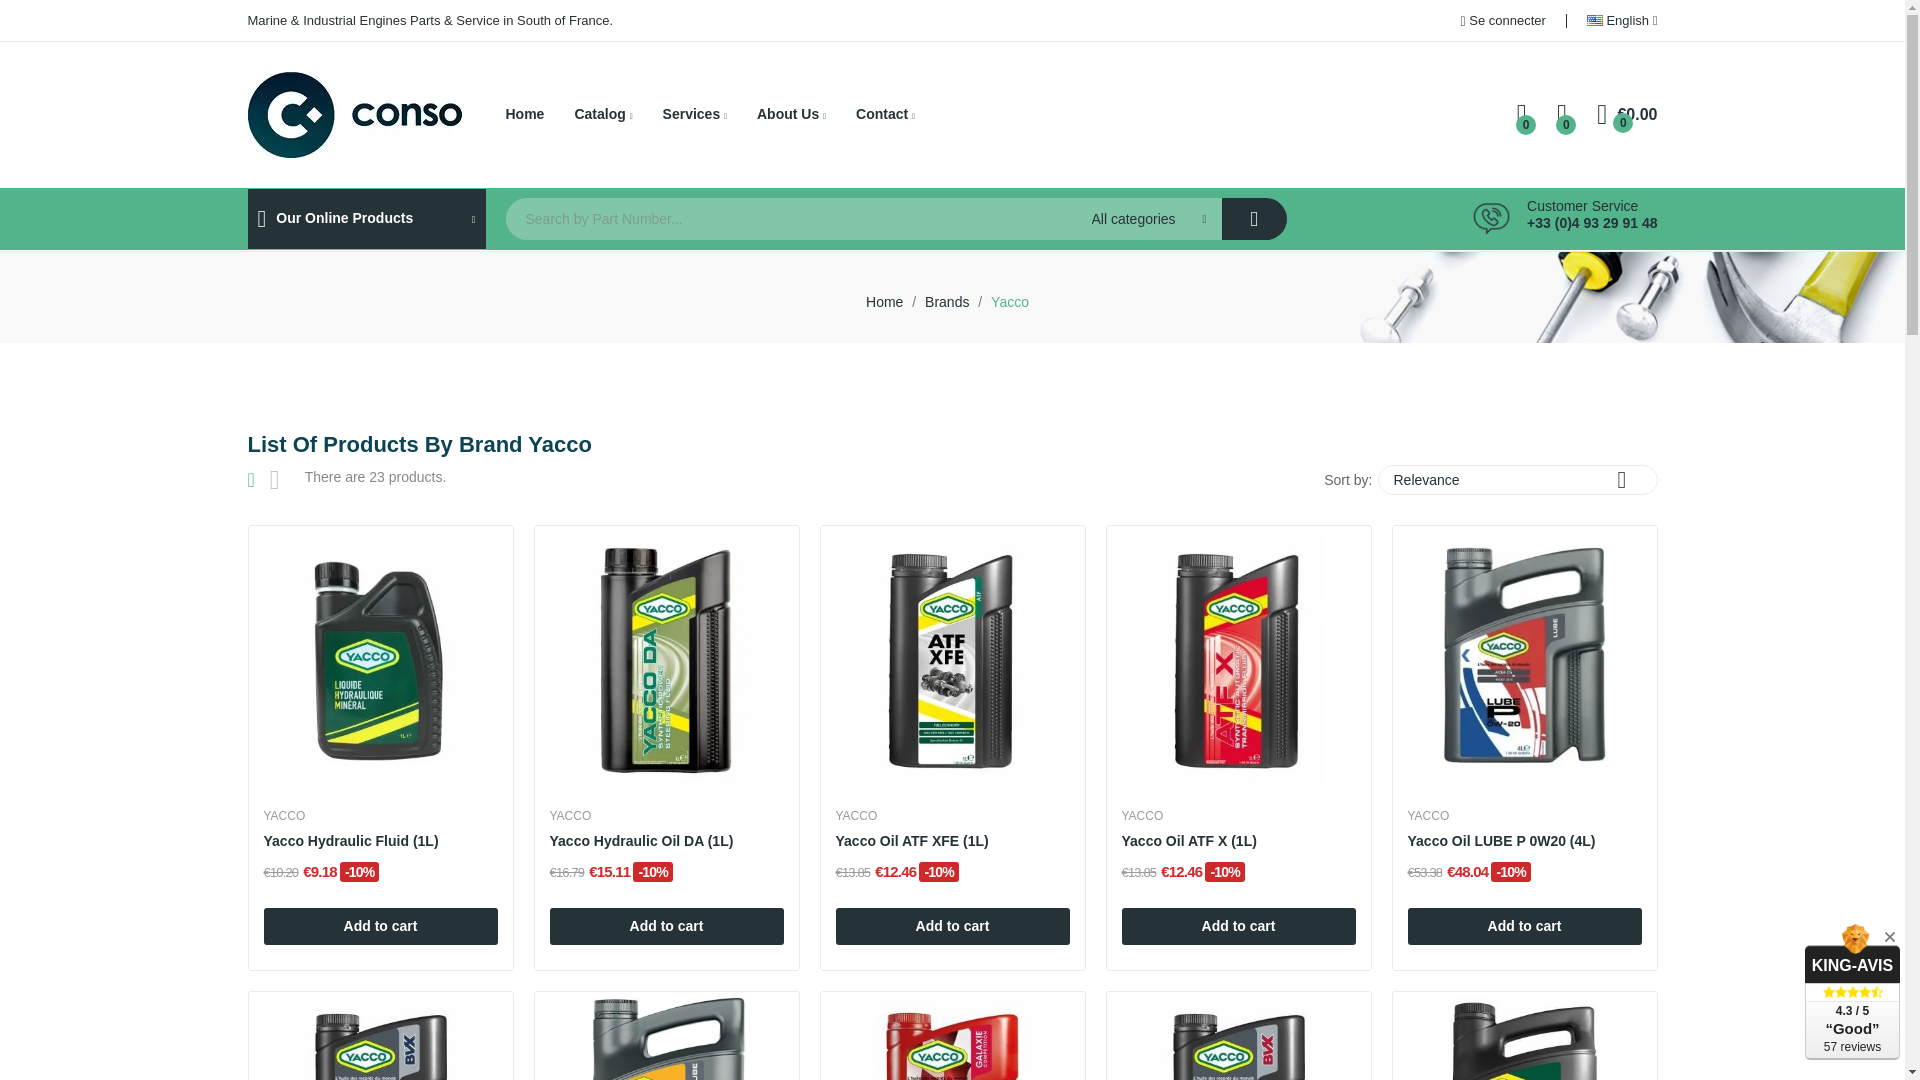 This screenshot has width=1920, height=1080. What do you see at coordinates (952, 926) in the screenshot?
I see `Add to cart` at bounding box center [952, 926].